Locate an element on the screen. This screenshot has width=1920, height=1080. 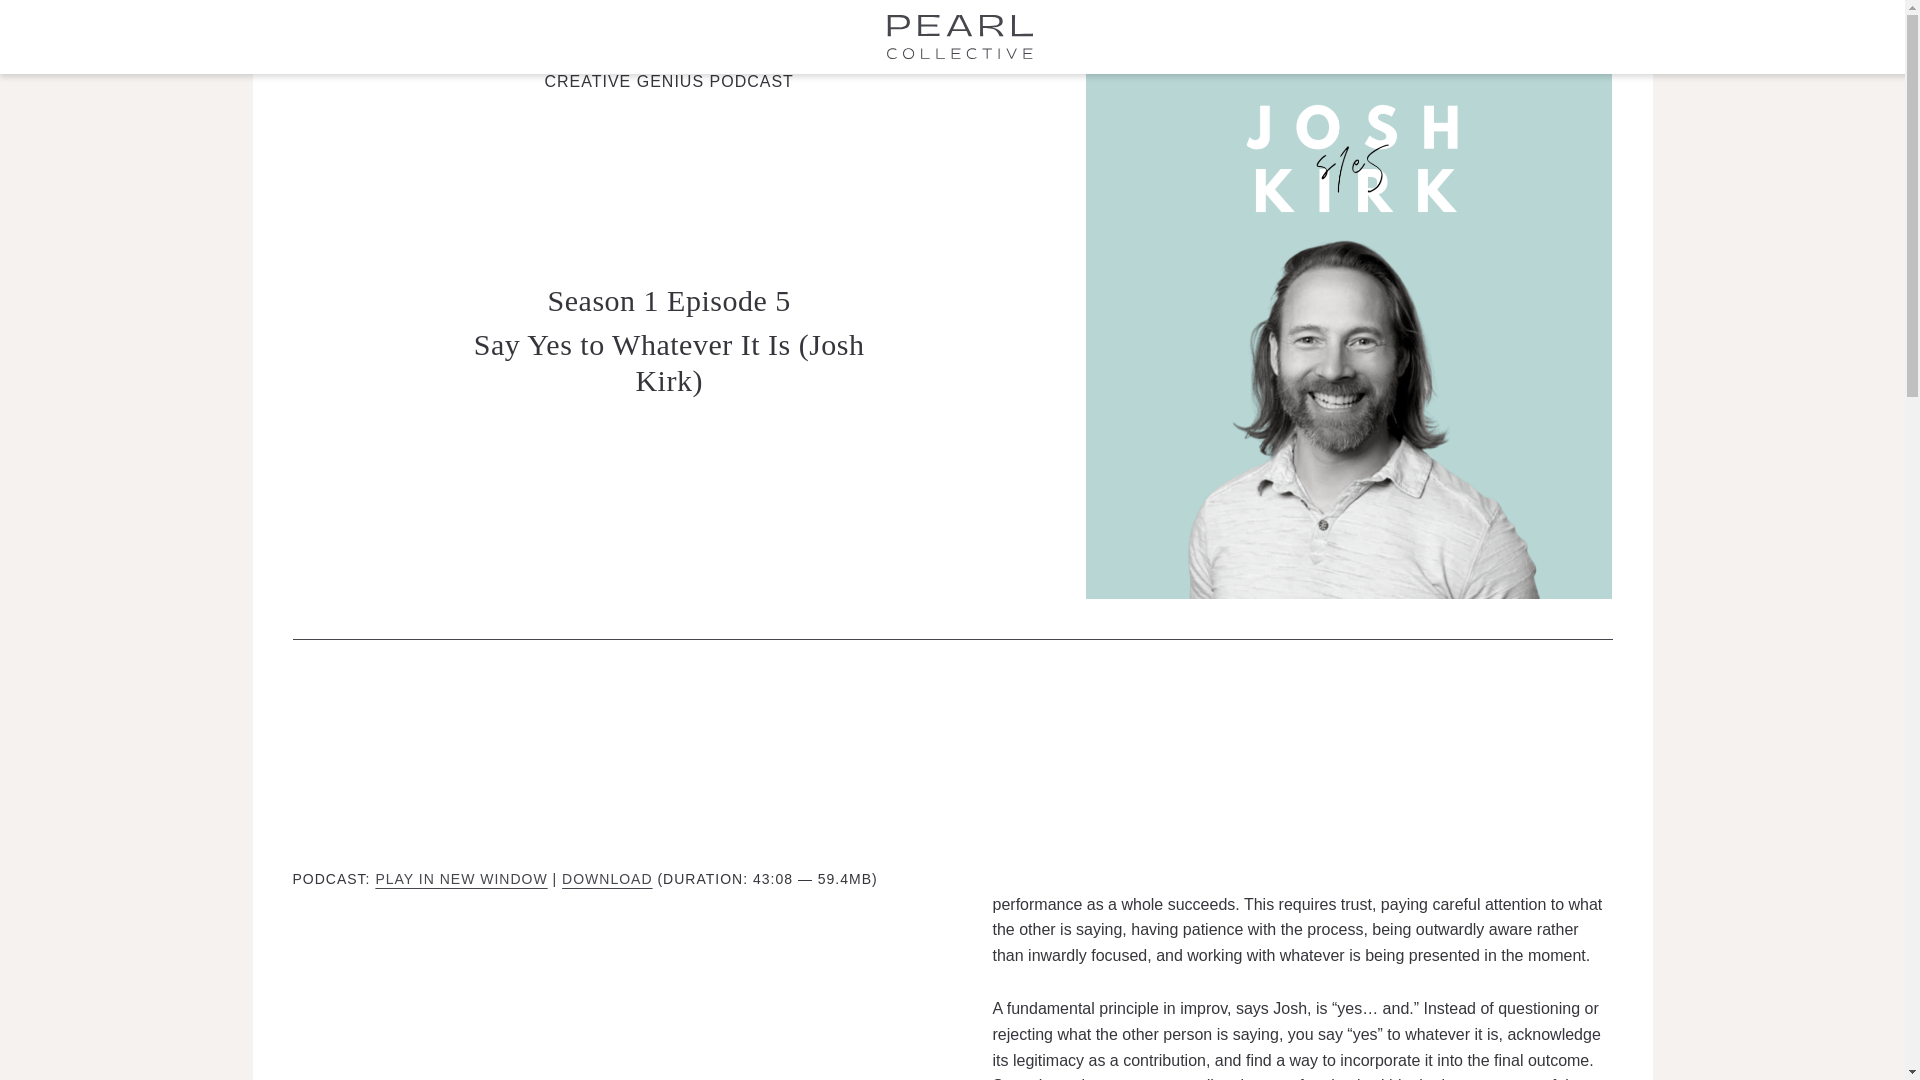
PLAY IN NEW WINDOW is located at coordinates (460, 878).